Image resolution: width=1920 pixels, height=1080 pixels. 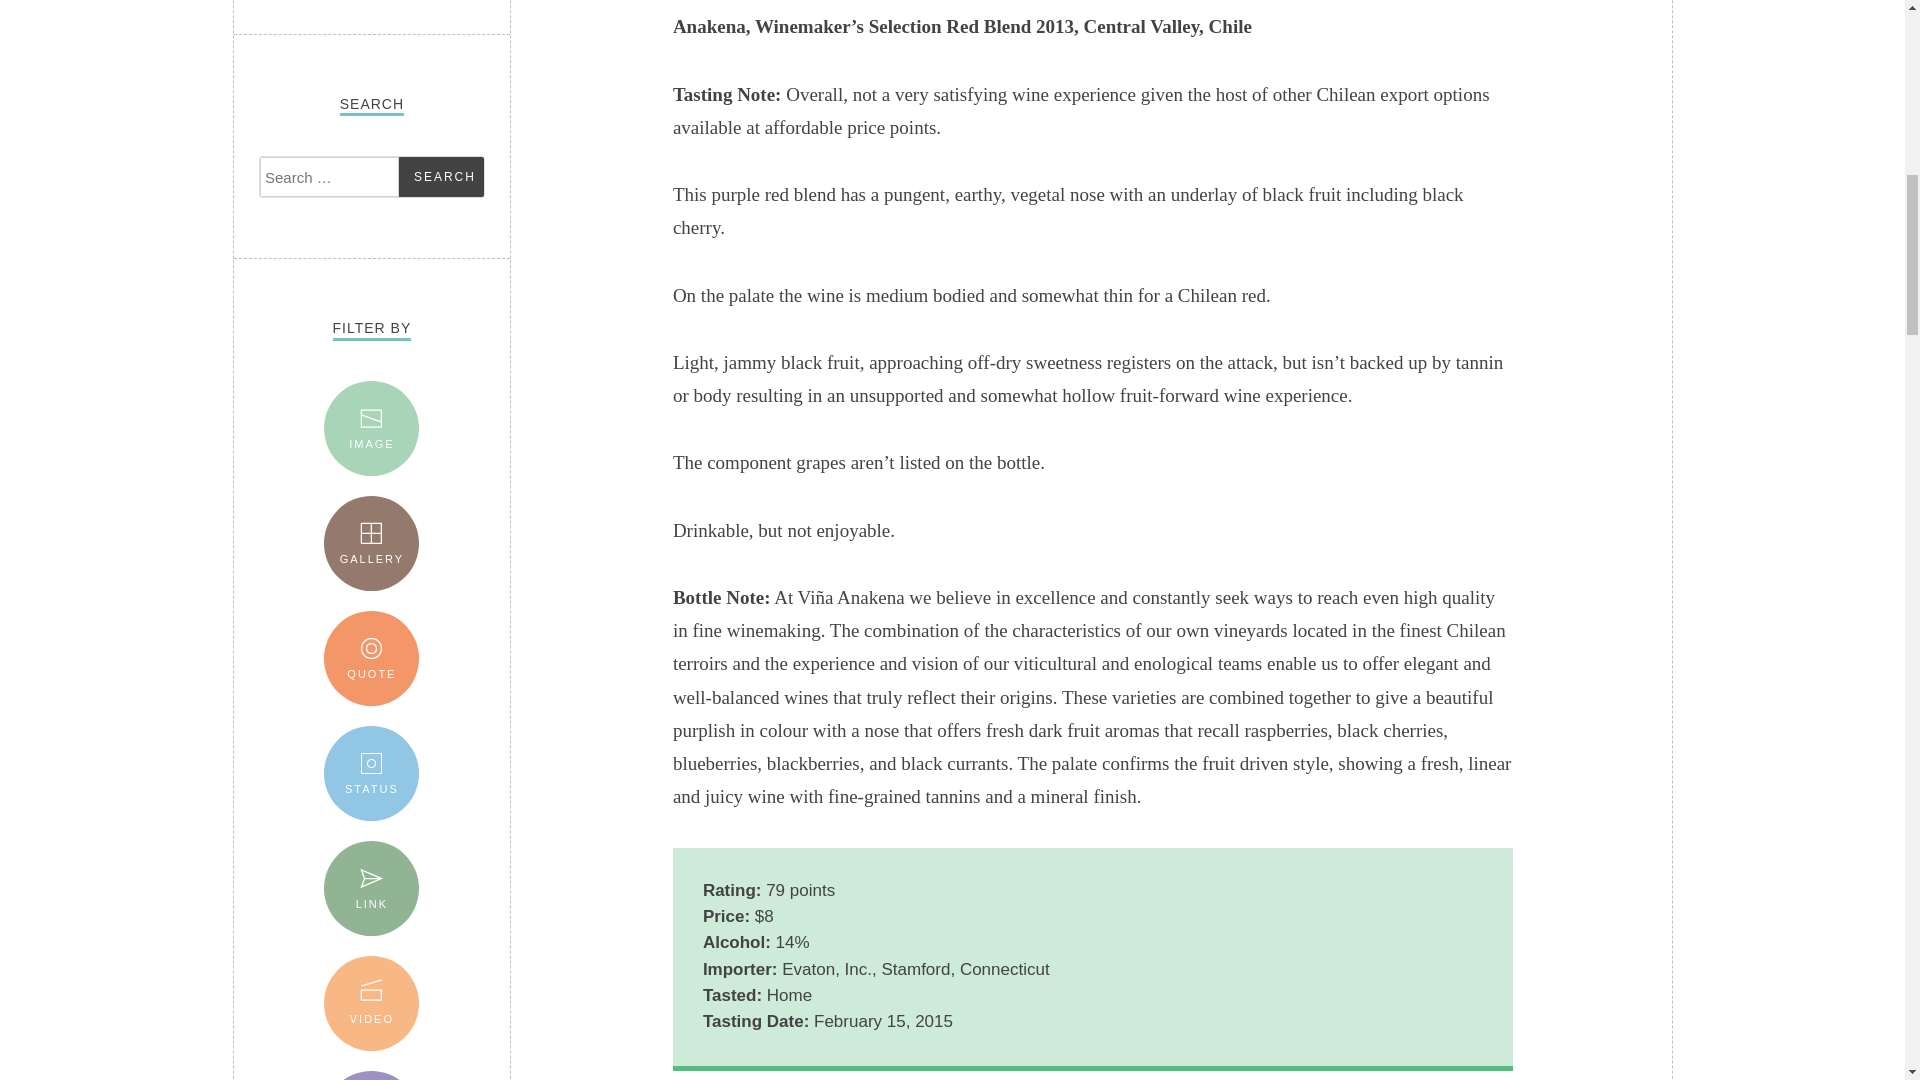 What do you see at coordinates (371, 772) in the screenshot?
I see `STATUS` at bounding box center [371, 772].